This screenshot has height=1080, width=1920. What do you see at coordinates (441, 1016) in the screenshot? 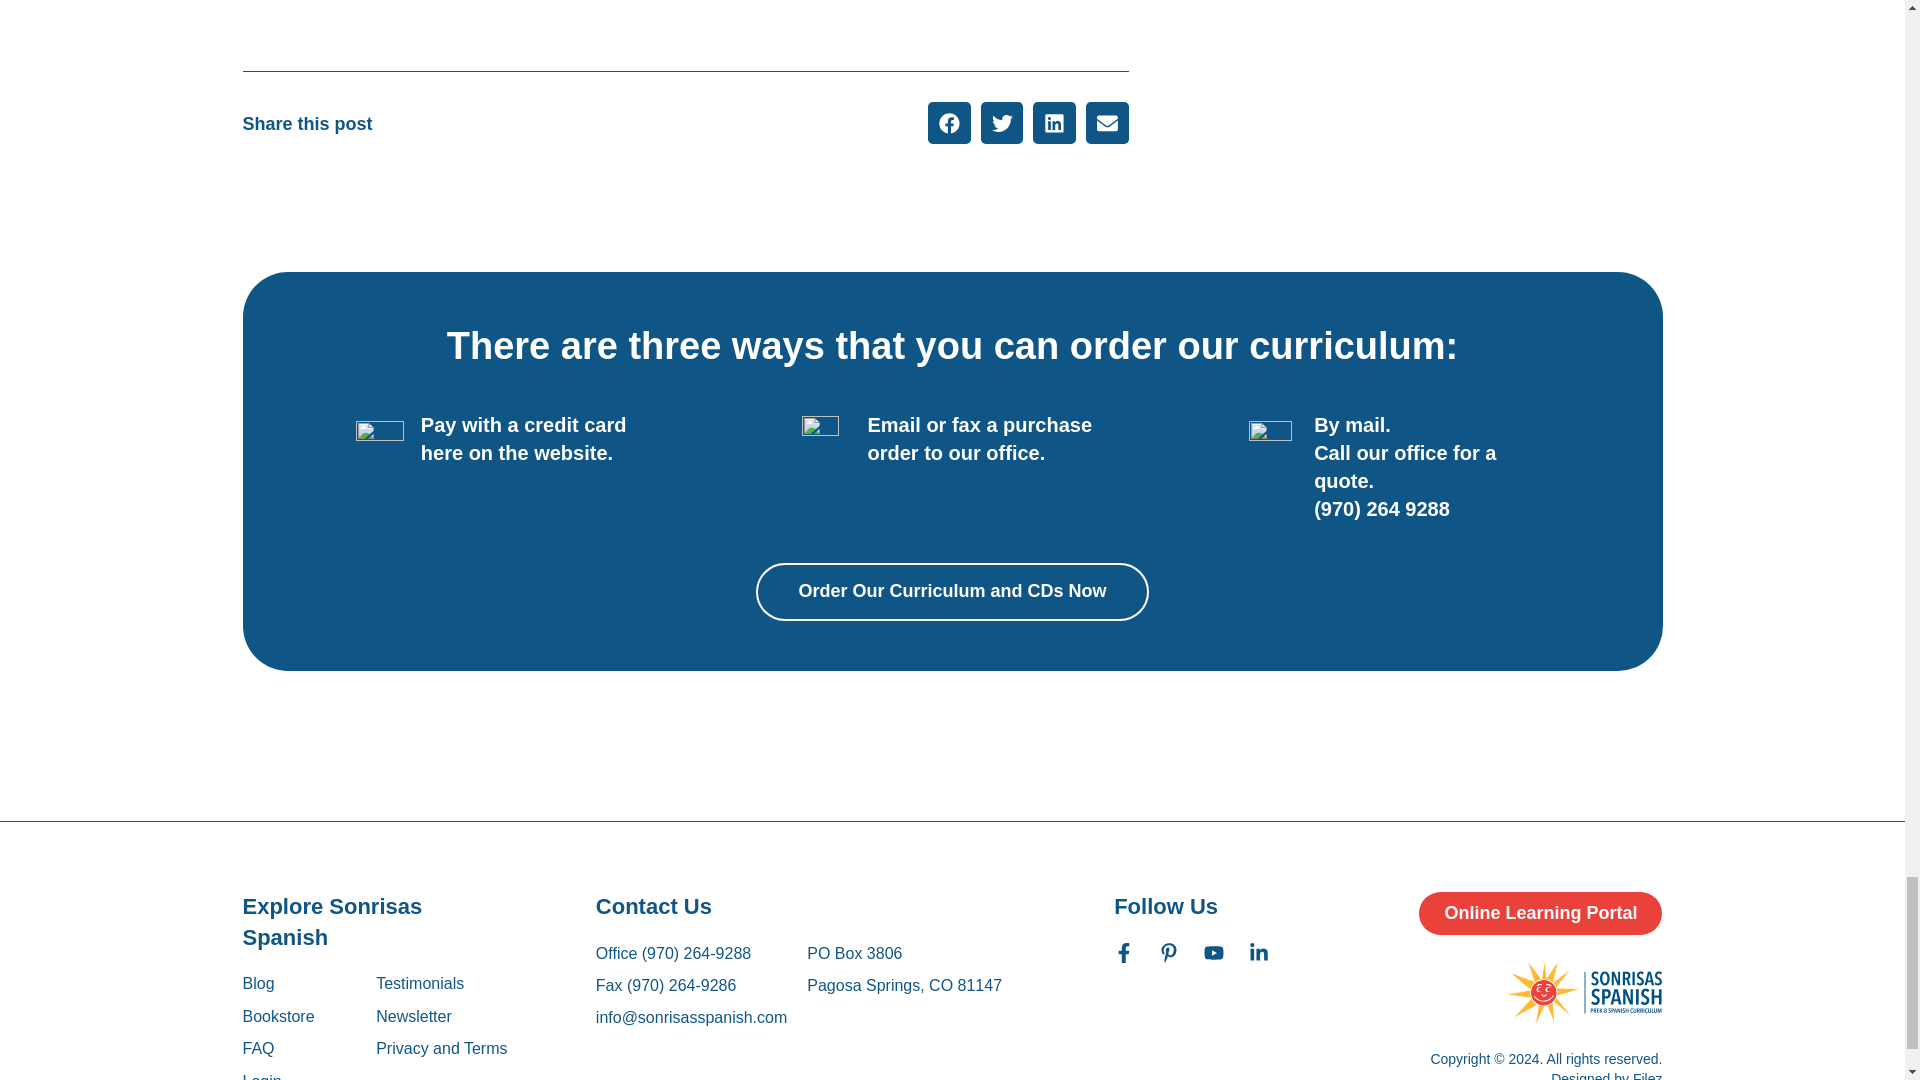
I see `Newsletter` at bounding box center [441, 1016].